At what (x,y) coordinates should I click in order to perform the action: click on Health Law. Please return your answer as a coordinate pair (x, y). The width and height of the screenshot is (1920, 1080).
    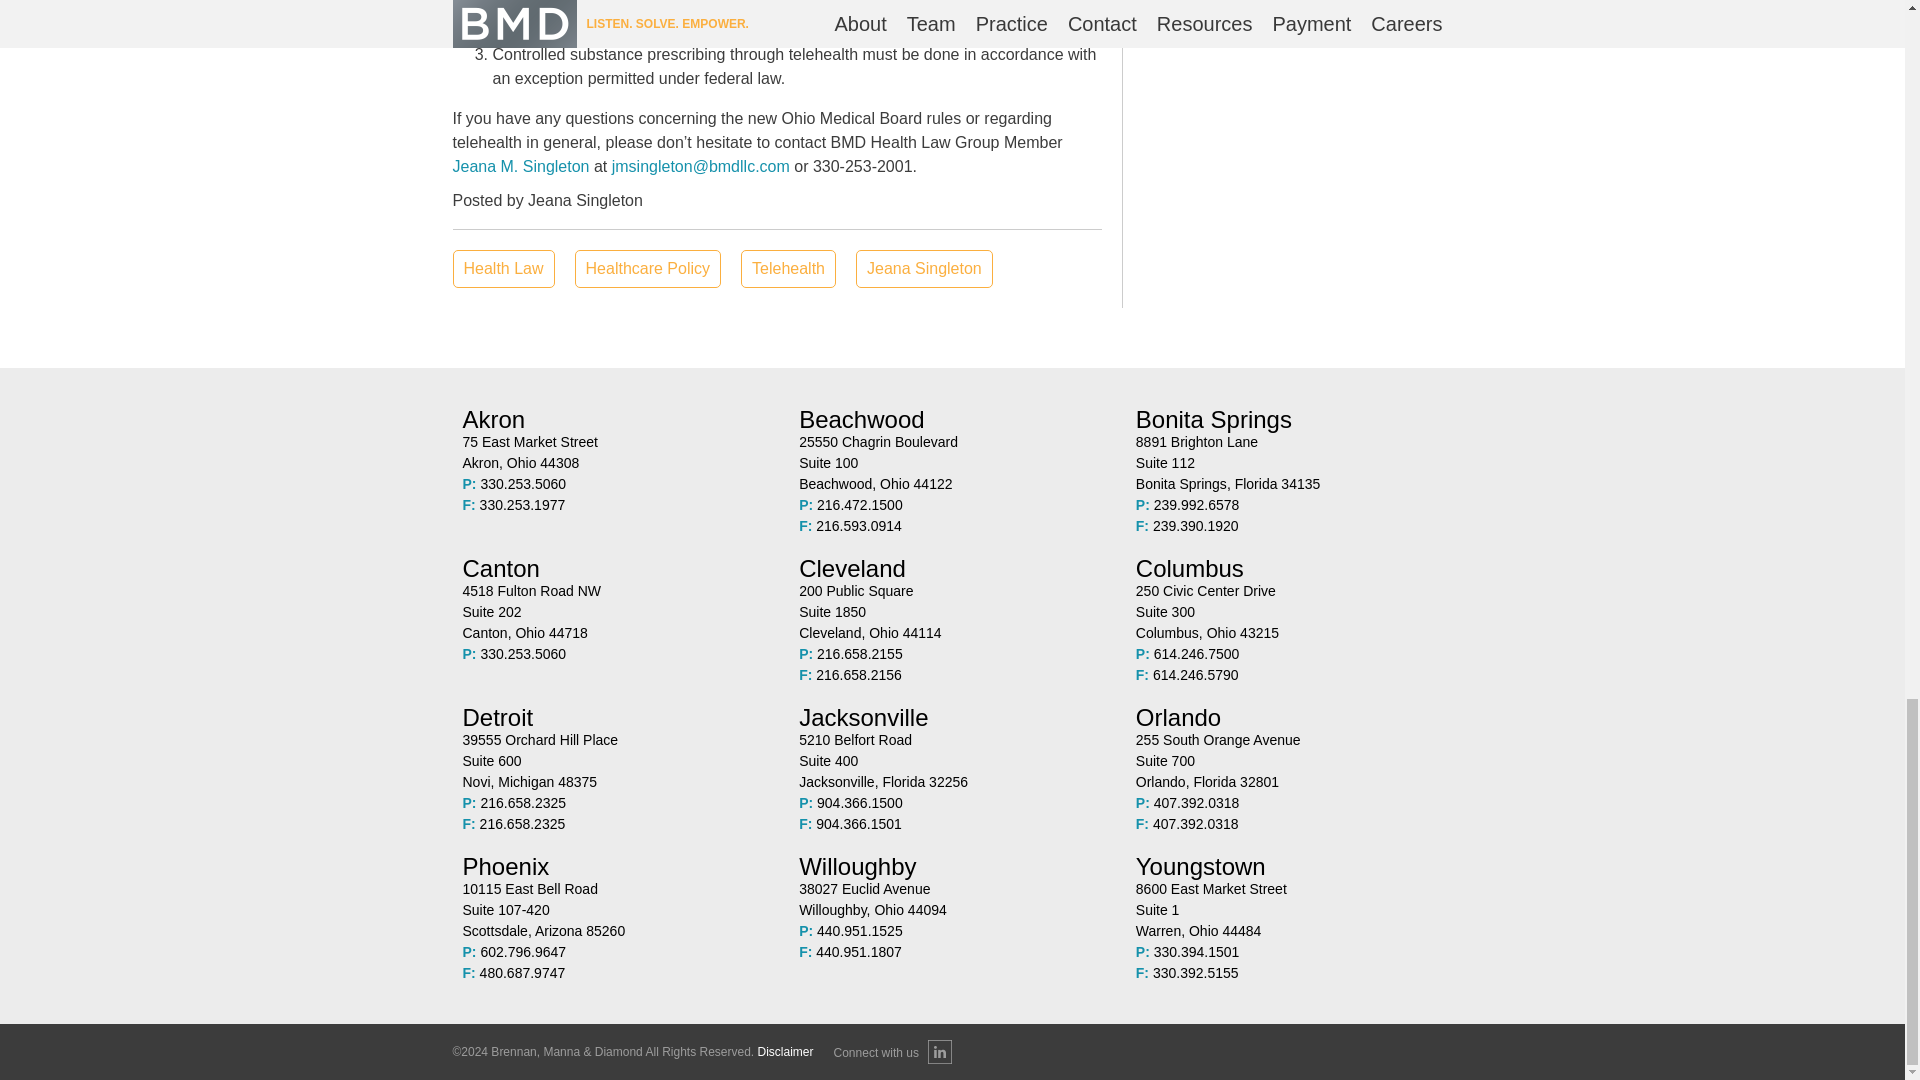
    Looking at the image, I should click on (502, 268).